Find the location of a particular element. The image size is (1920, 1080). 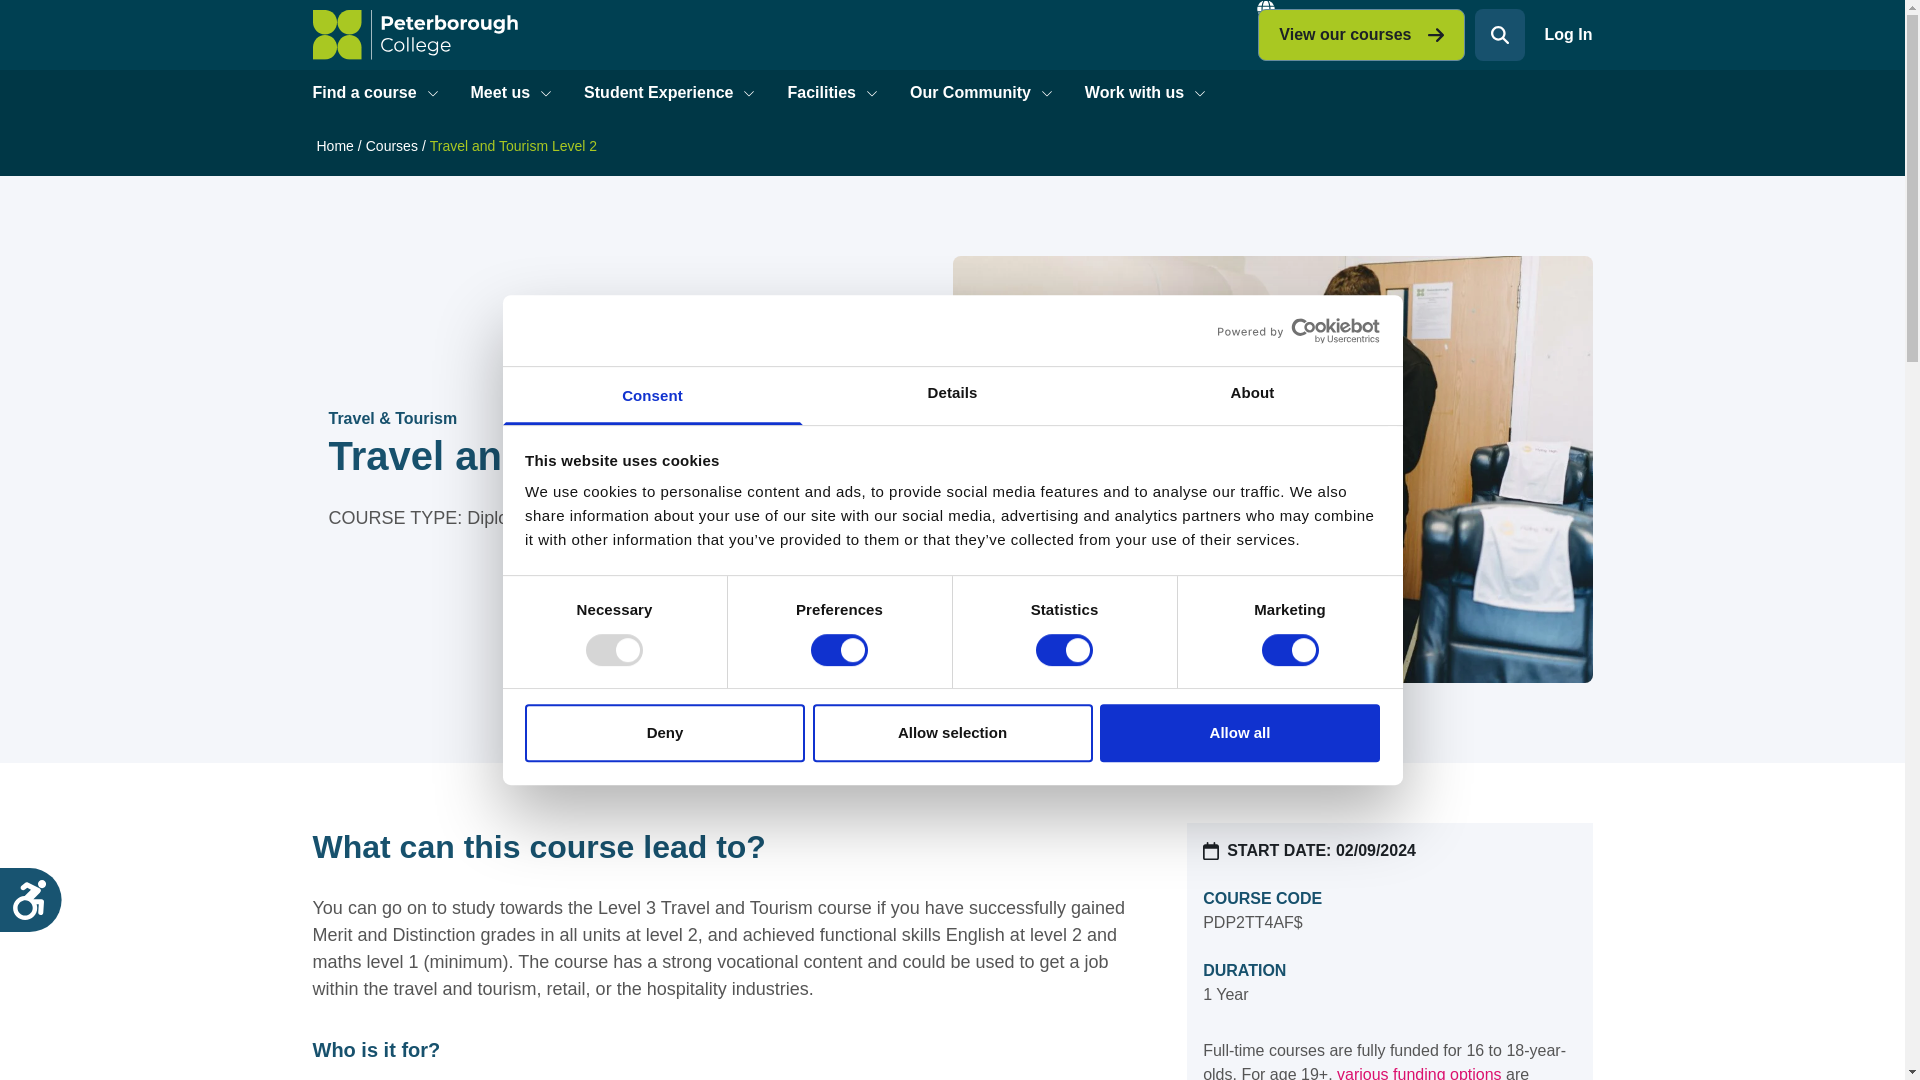

About is located at coordinates (1252, 396).